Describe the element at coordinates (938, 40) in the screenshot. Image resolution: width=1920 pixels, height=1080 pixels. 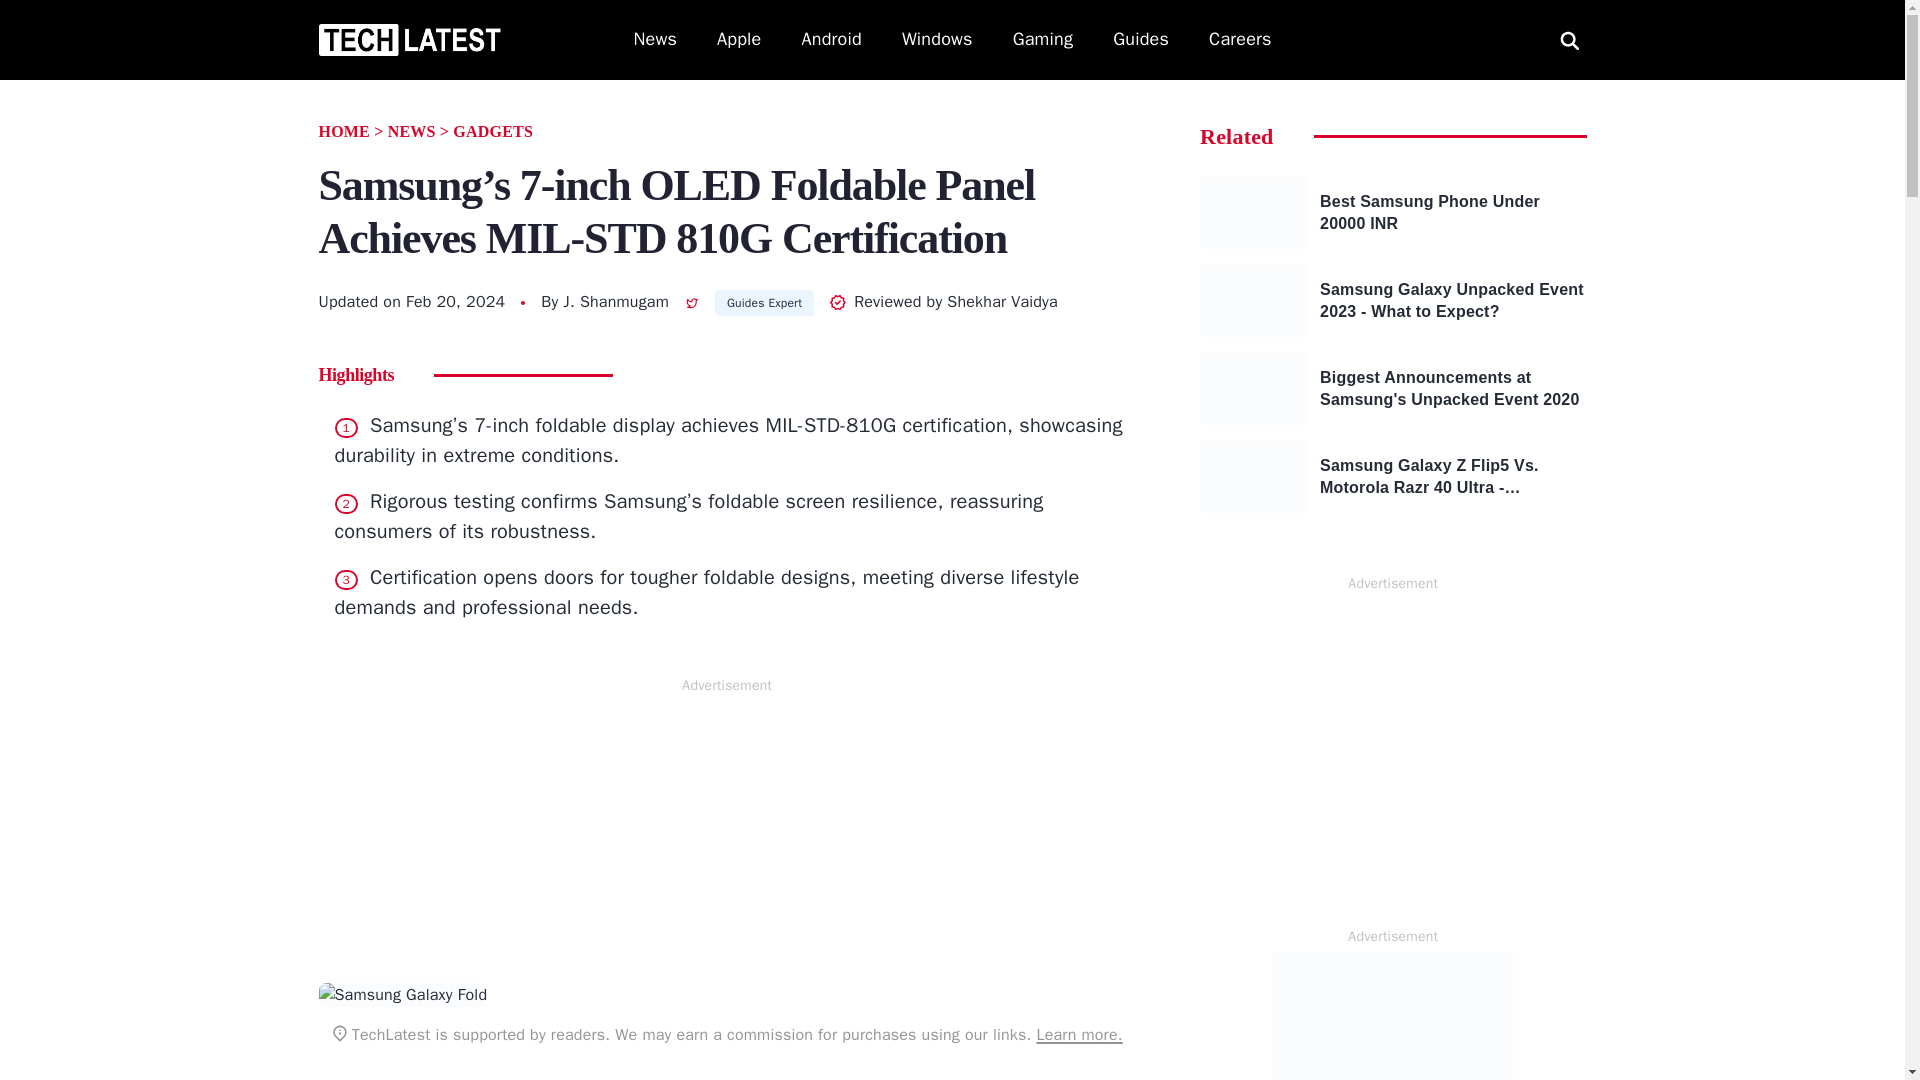
I see `Windows` at that location.